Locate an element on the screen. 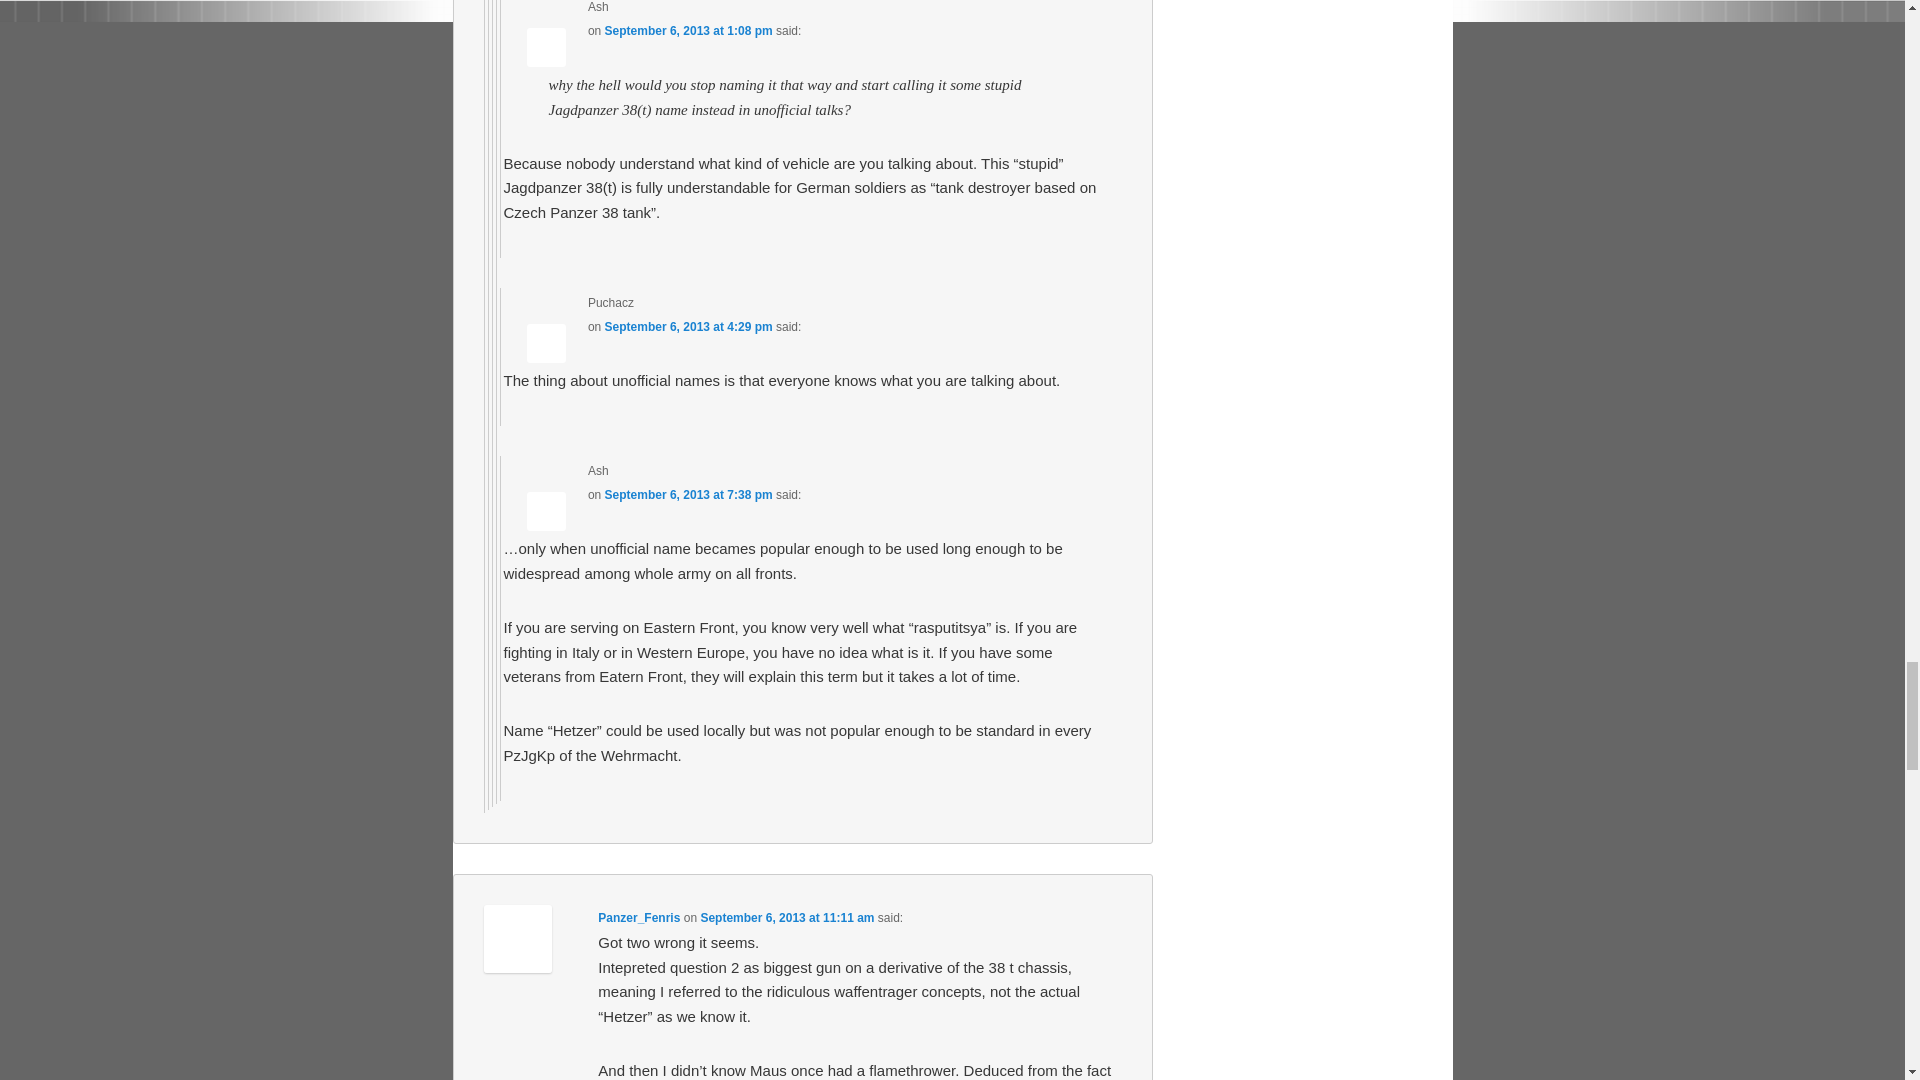 Image resolution: width=1920 pixels, height=1080 pixels. September 6, 2013 at 11:11 am is located at coordinates (786, 918).